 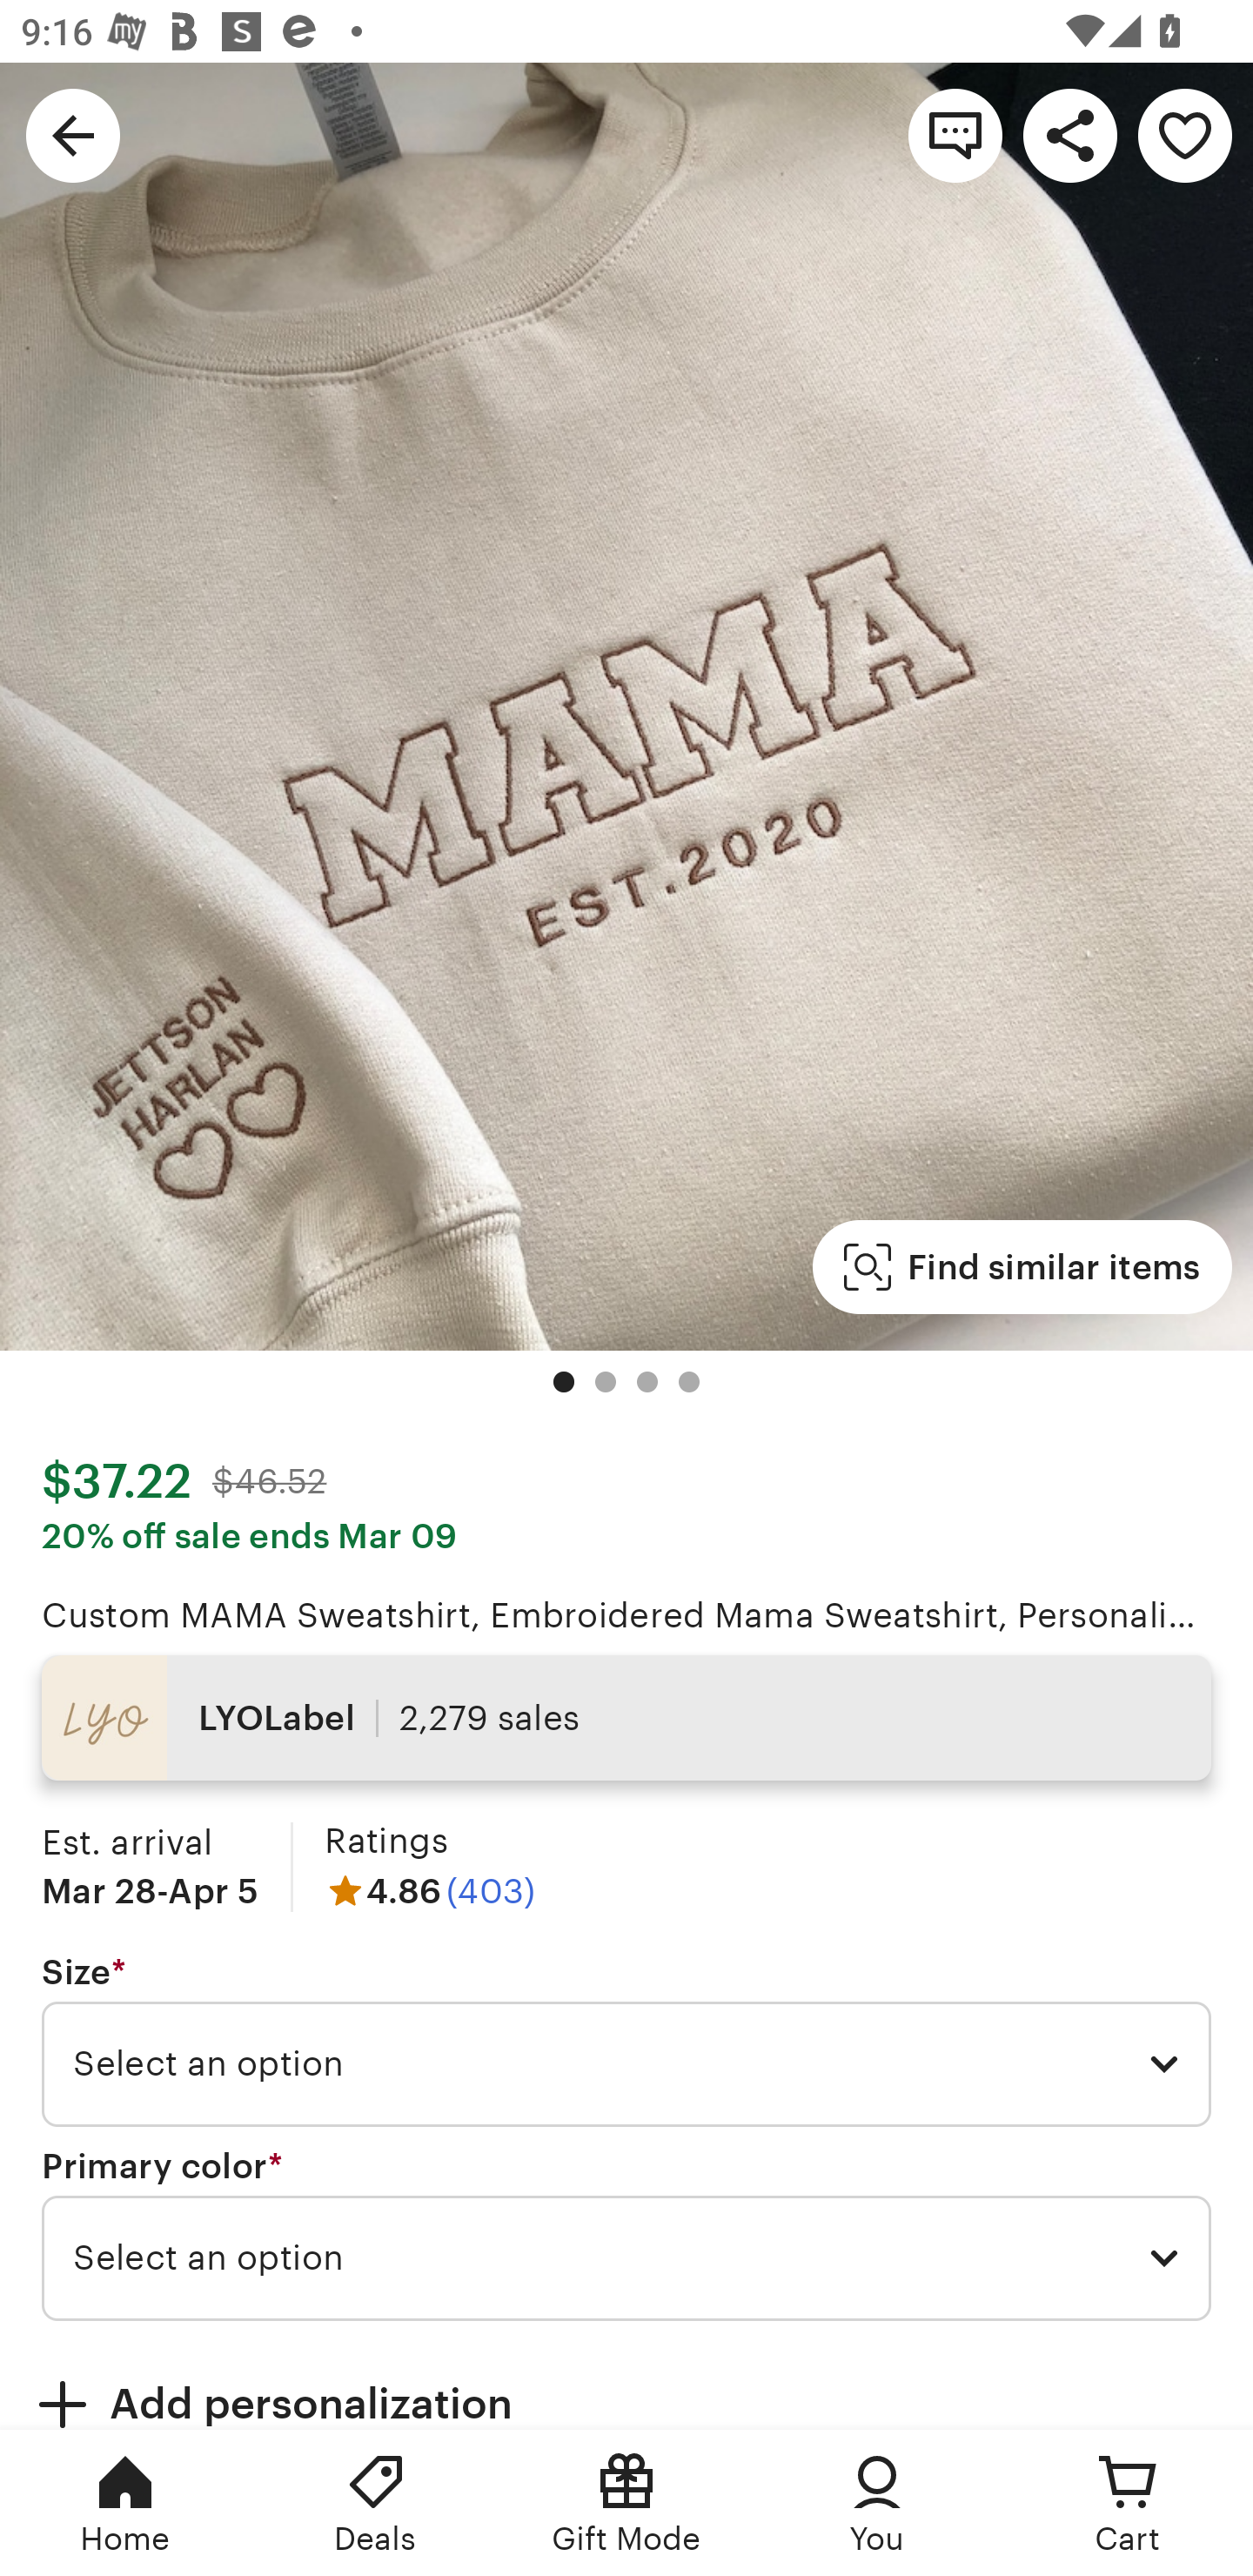 I want to click on Select an option, so click(x=626, y=2257).